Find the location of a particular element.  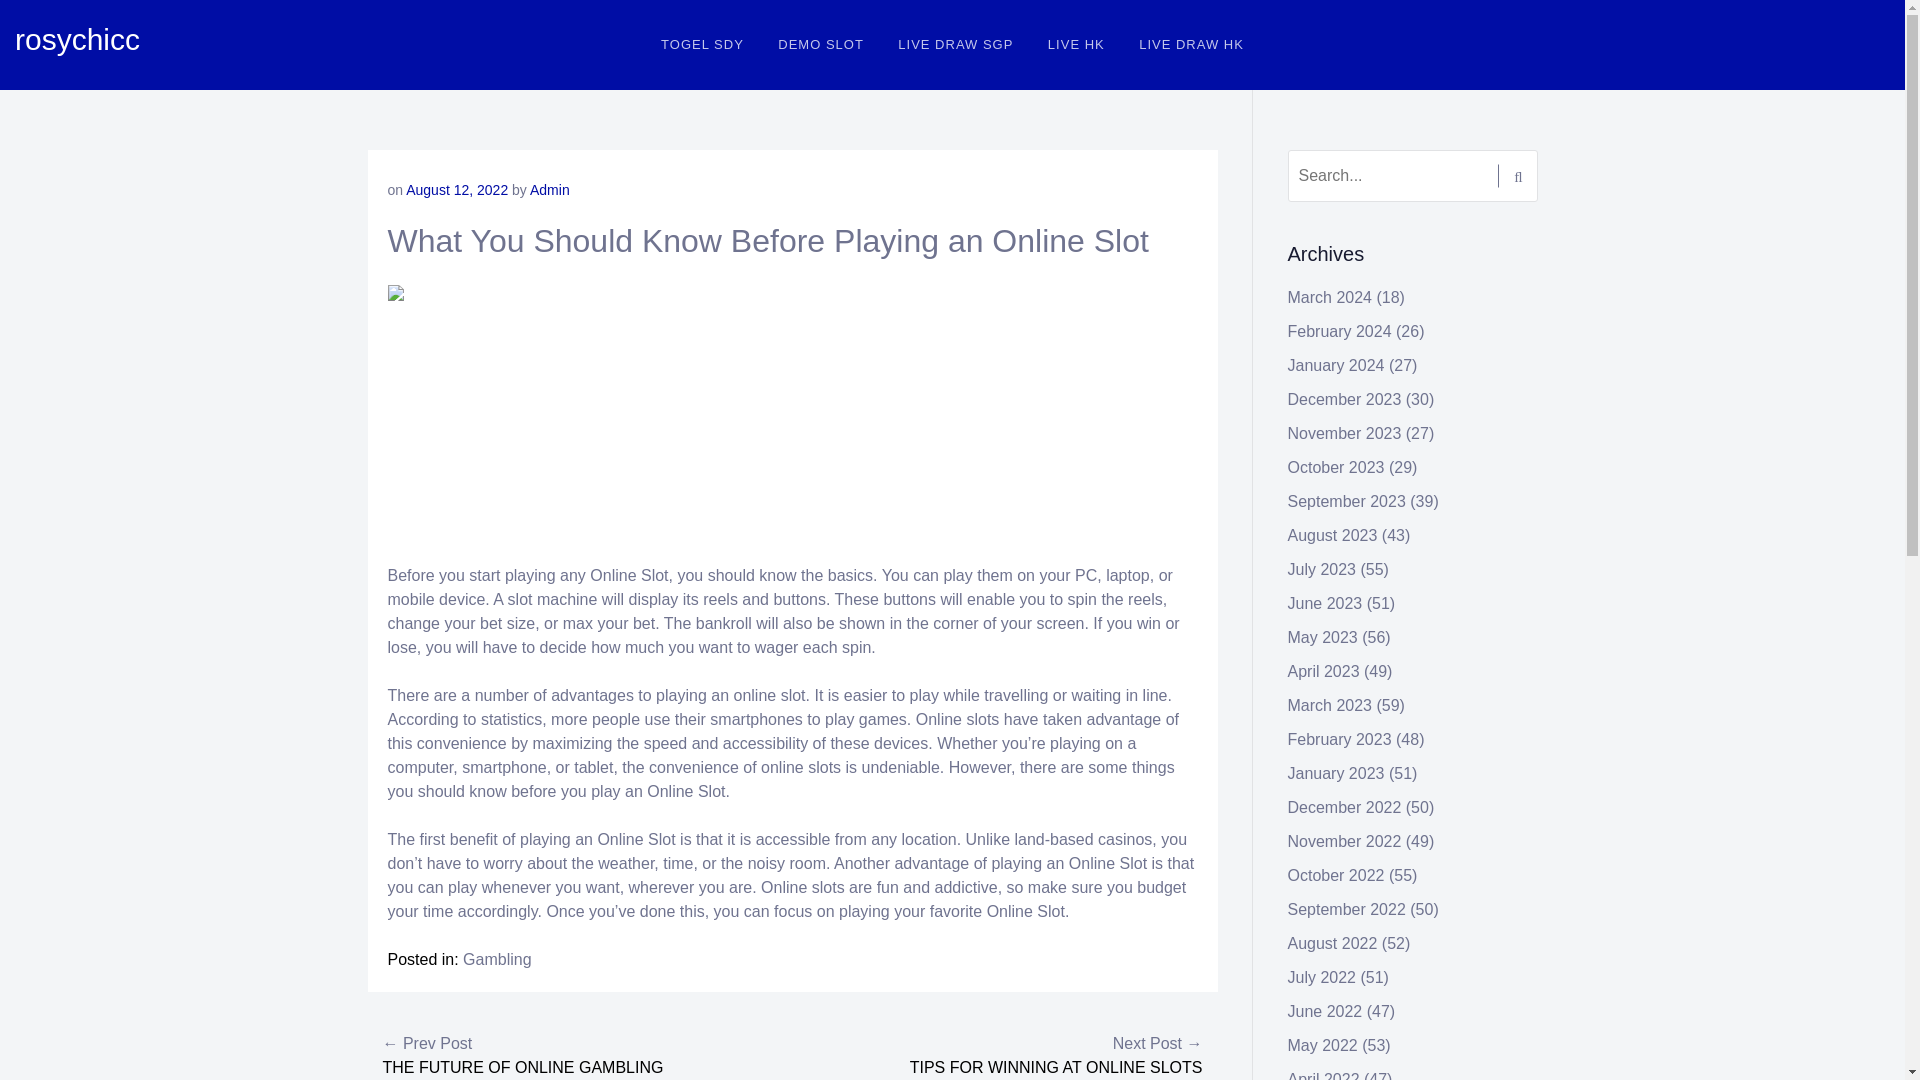

December 2022 is located at coordinates (1344, 808).